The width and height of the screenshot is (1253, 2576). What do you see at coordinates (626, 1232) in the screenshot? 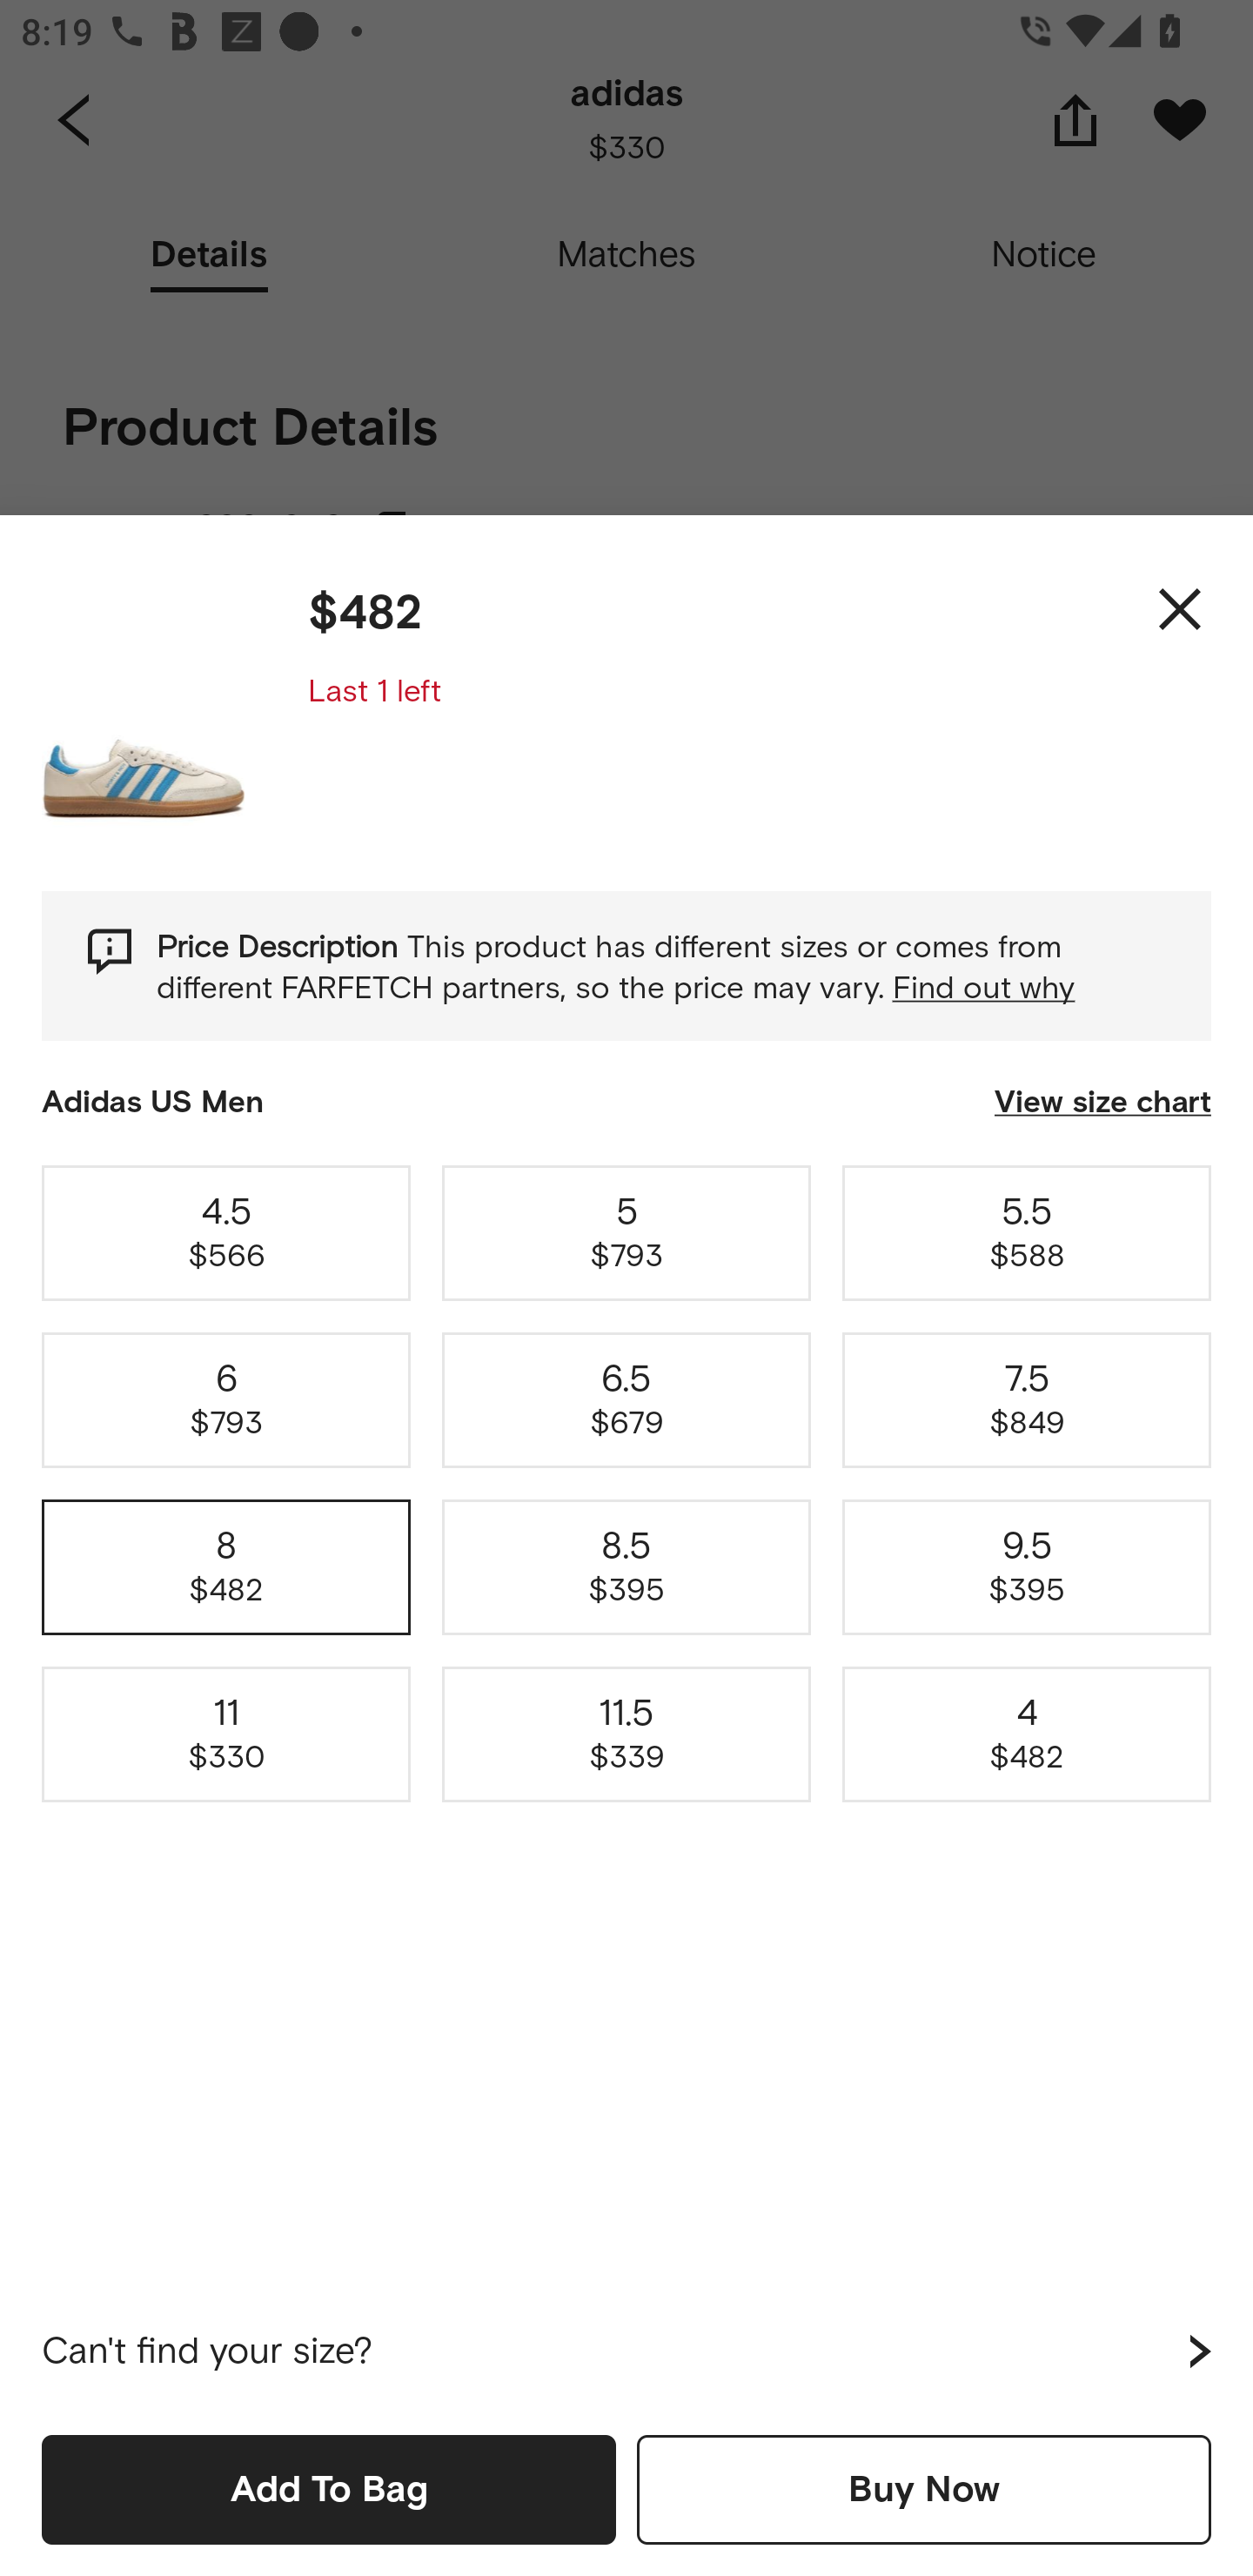
I see `5 $793` at bounding box center [626, 1232].